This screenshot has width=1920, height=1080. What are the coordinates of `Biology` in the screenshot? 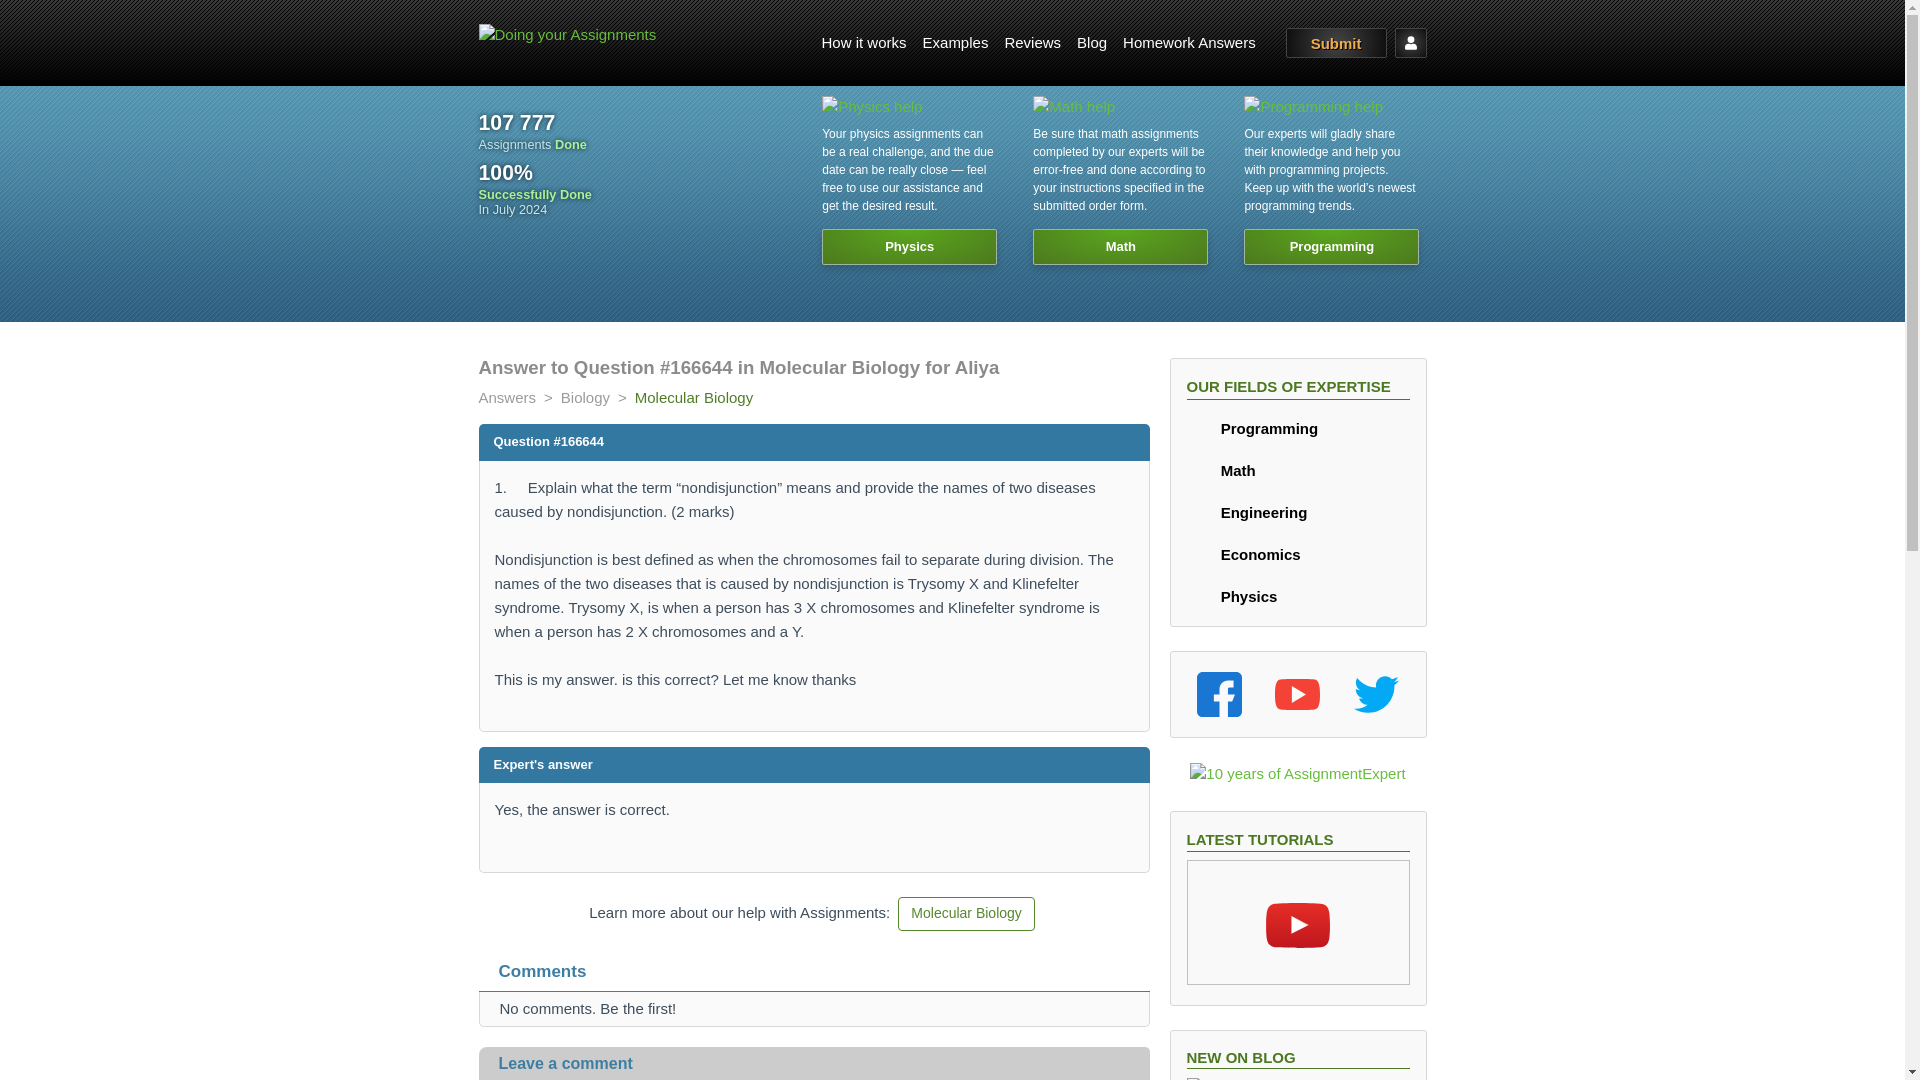 It's located at (585, 397).